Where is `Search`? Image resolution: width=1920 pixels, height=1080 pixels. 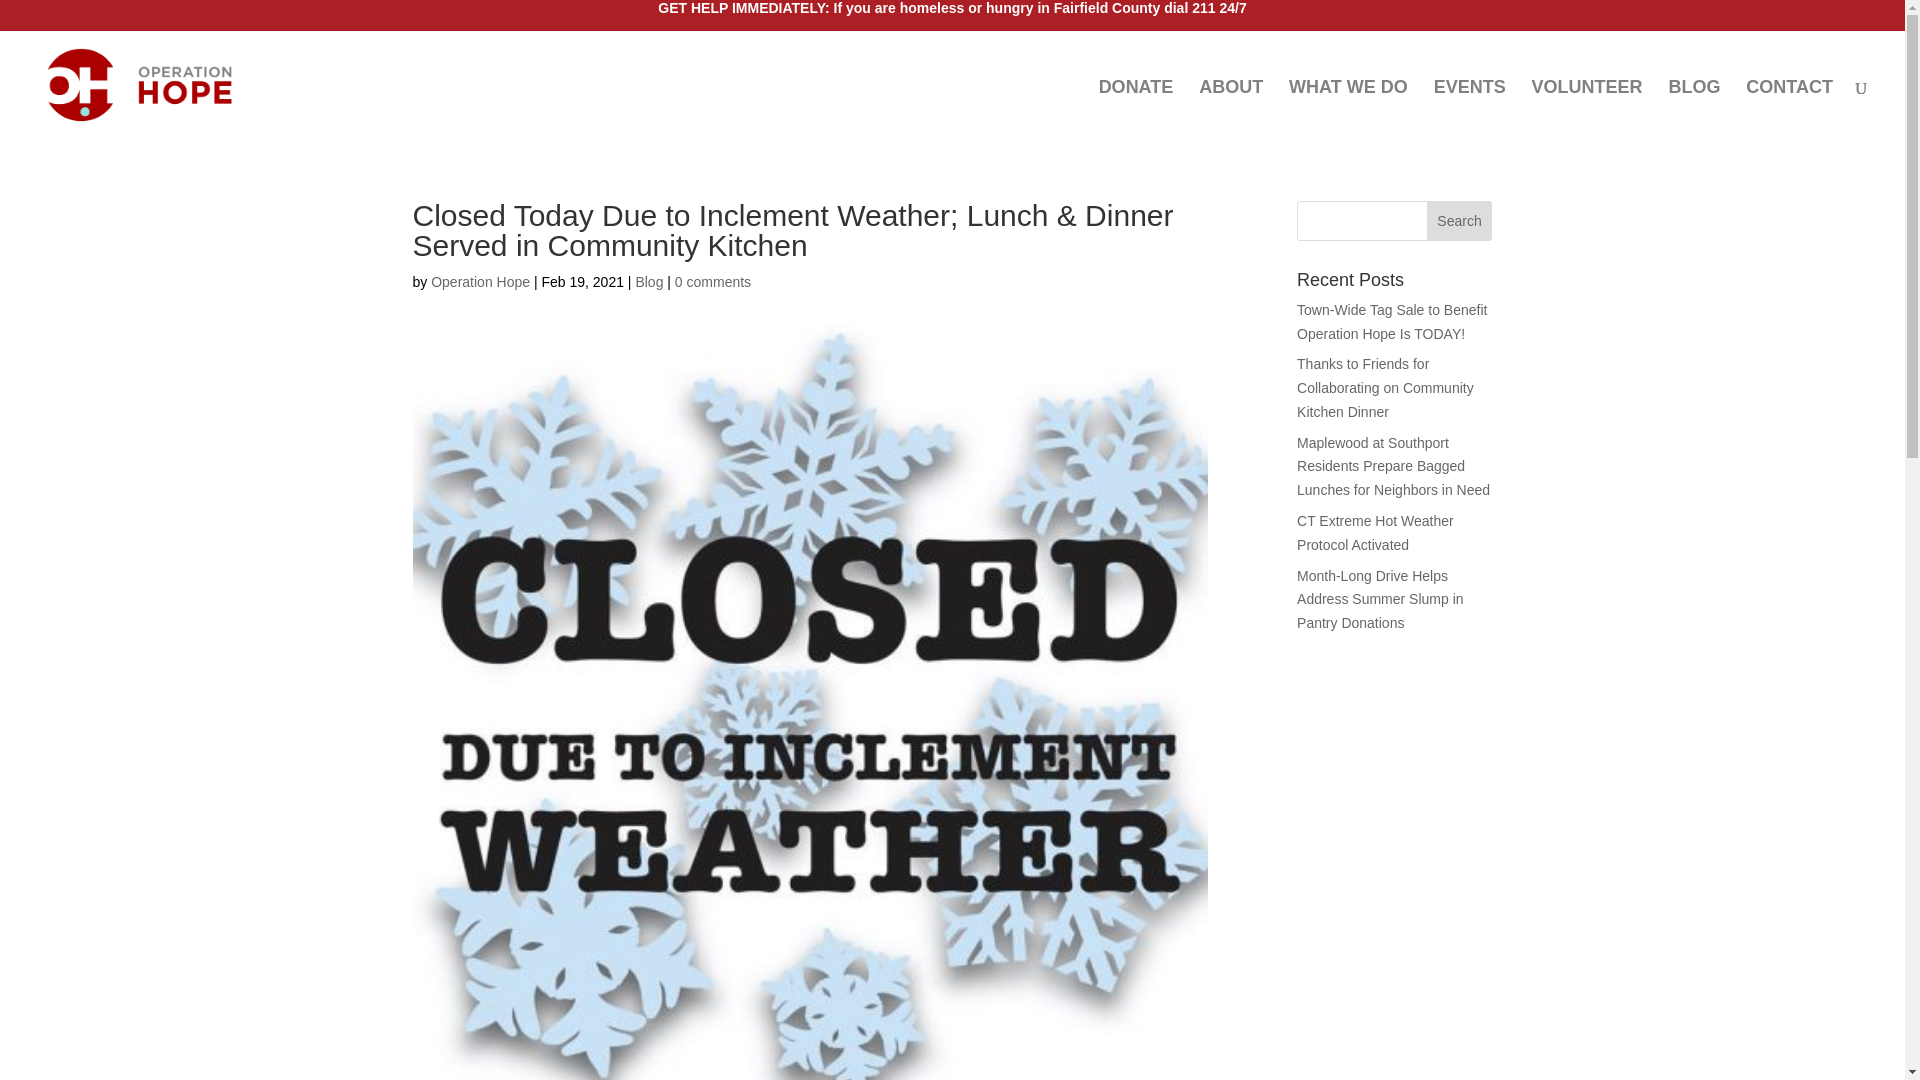
Search is located at coordinates (1460, 220).